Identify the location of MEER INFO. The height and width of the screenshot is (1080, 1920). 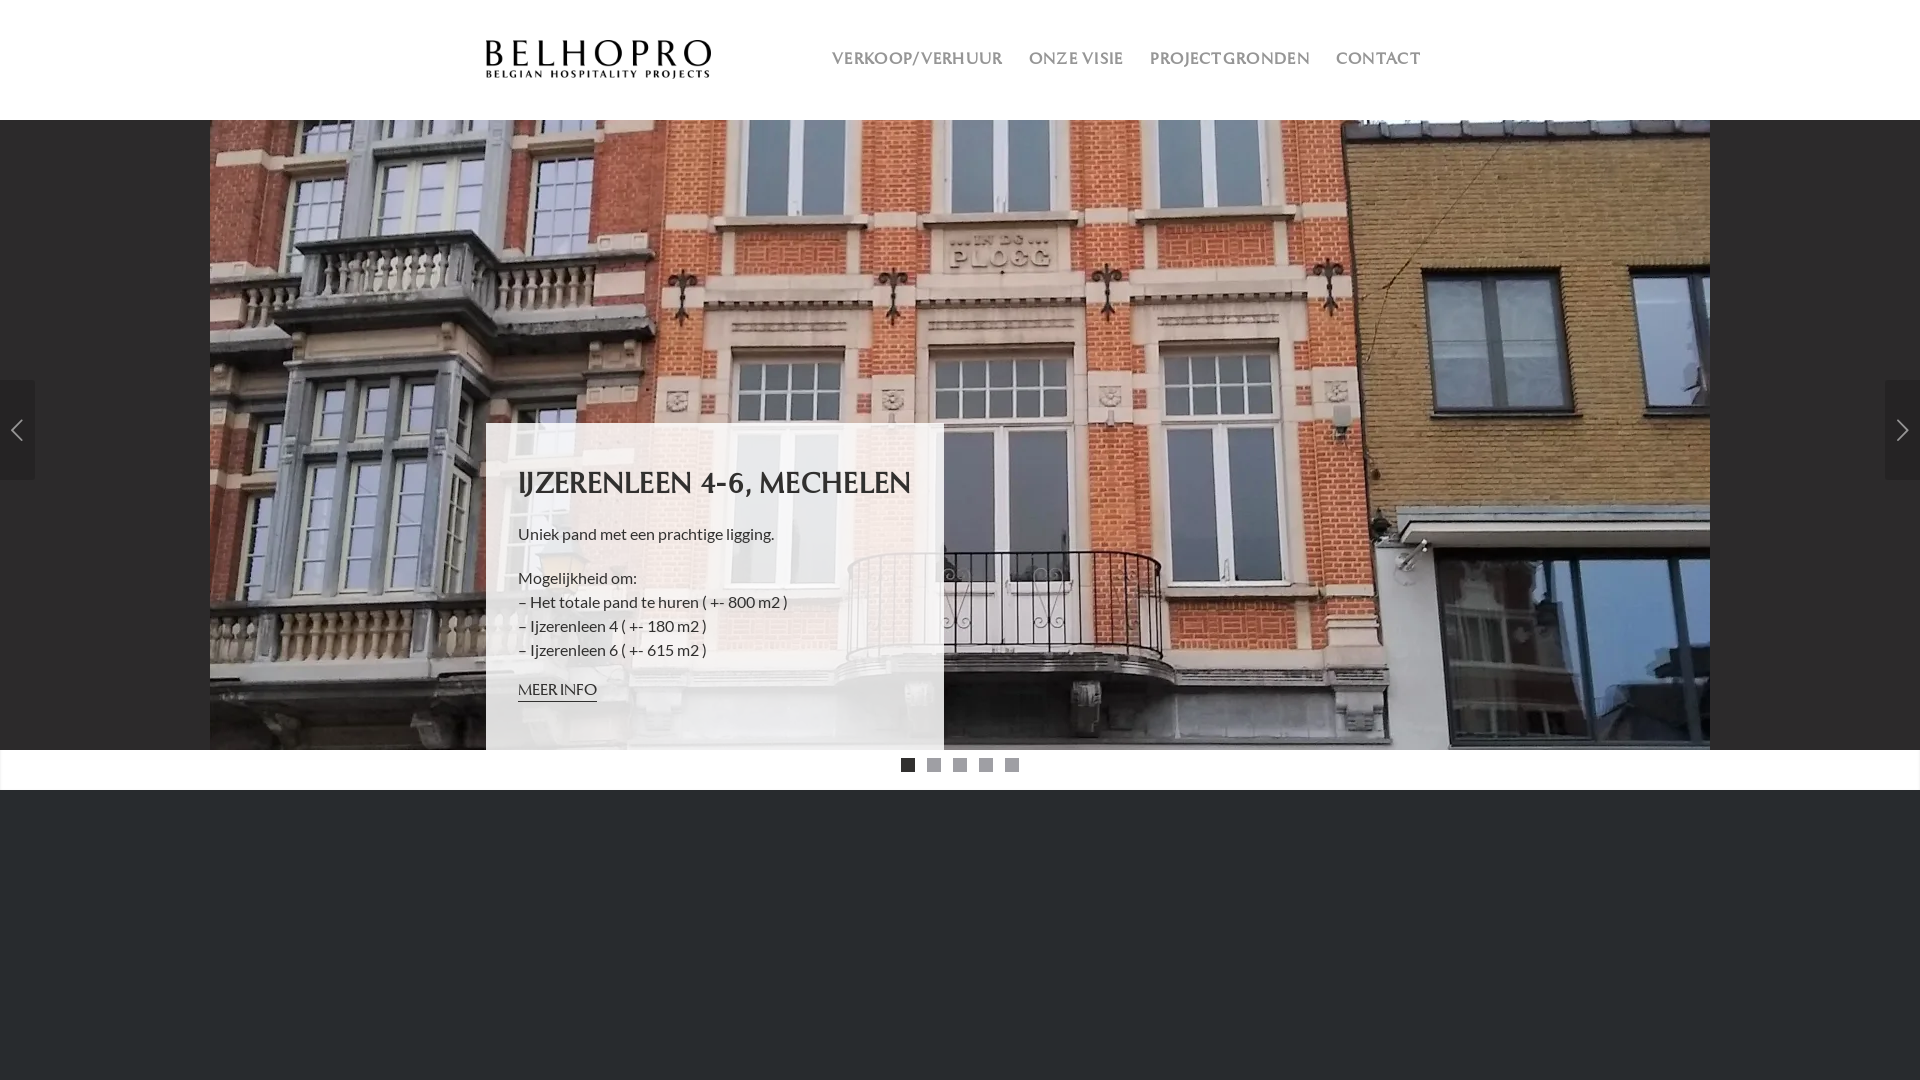
(558, 692).